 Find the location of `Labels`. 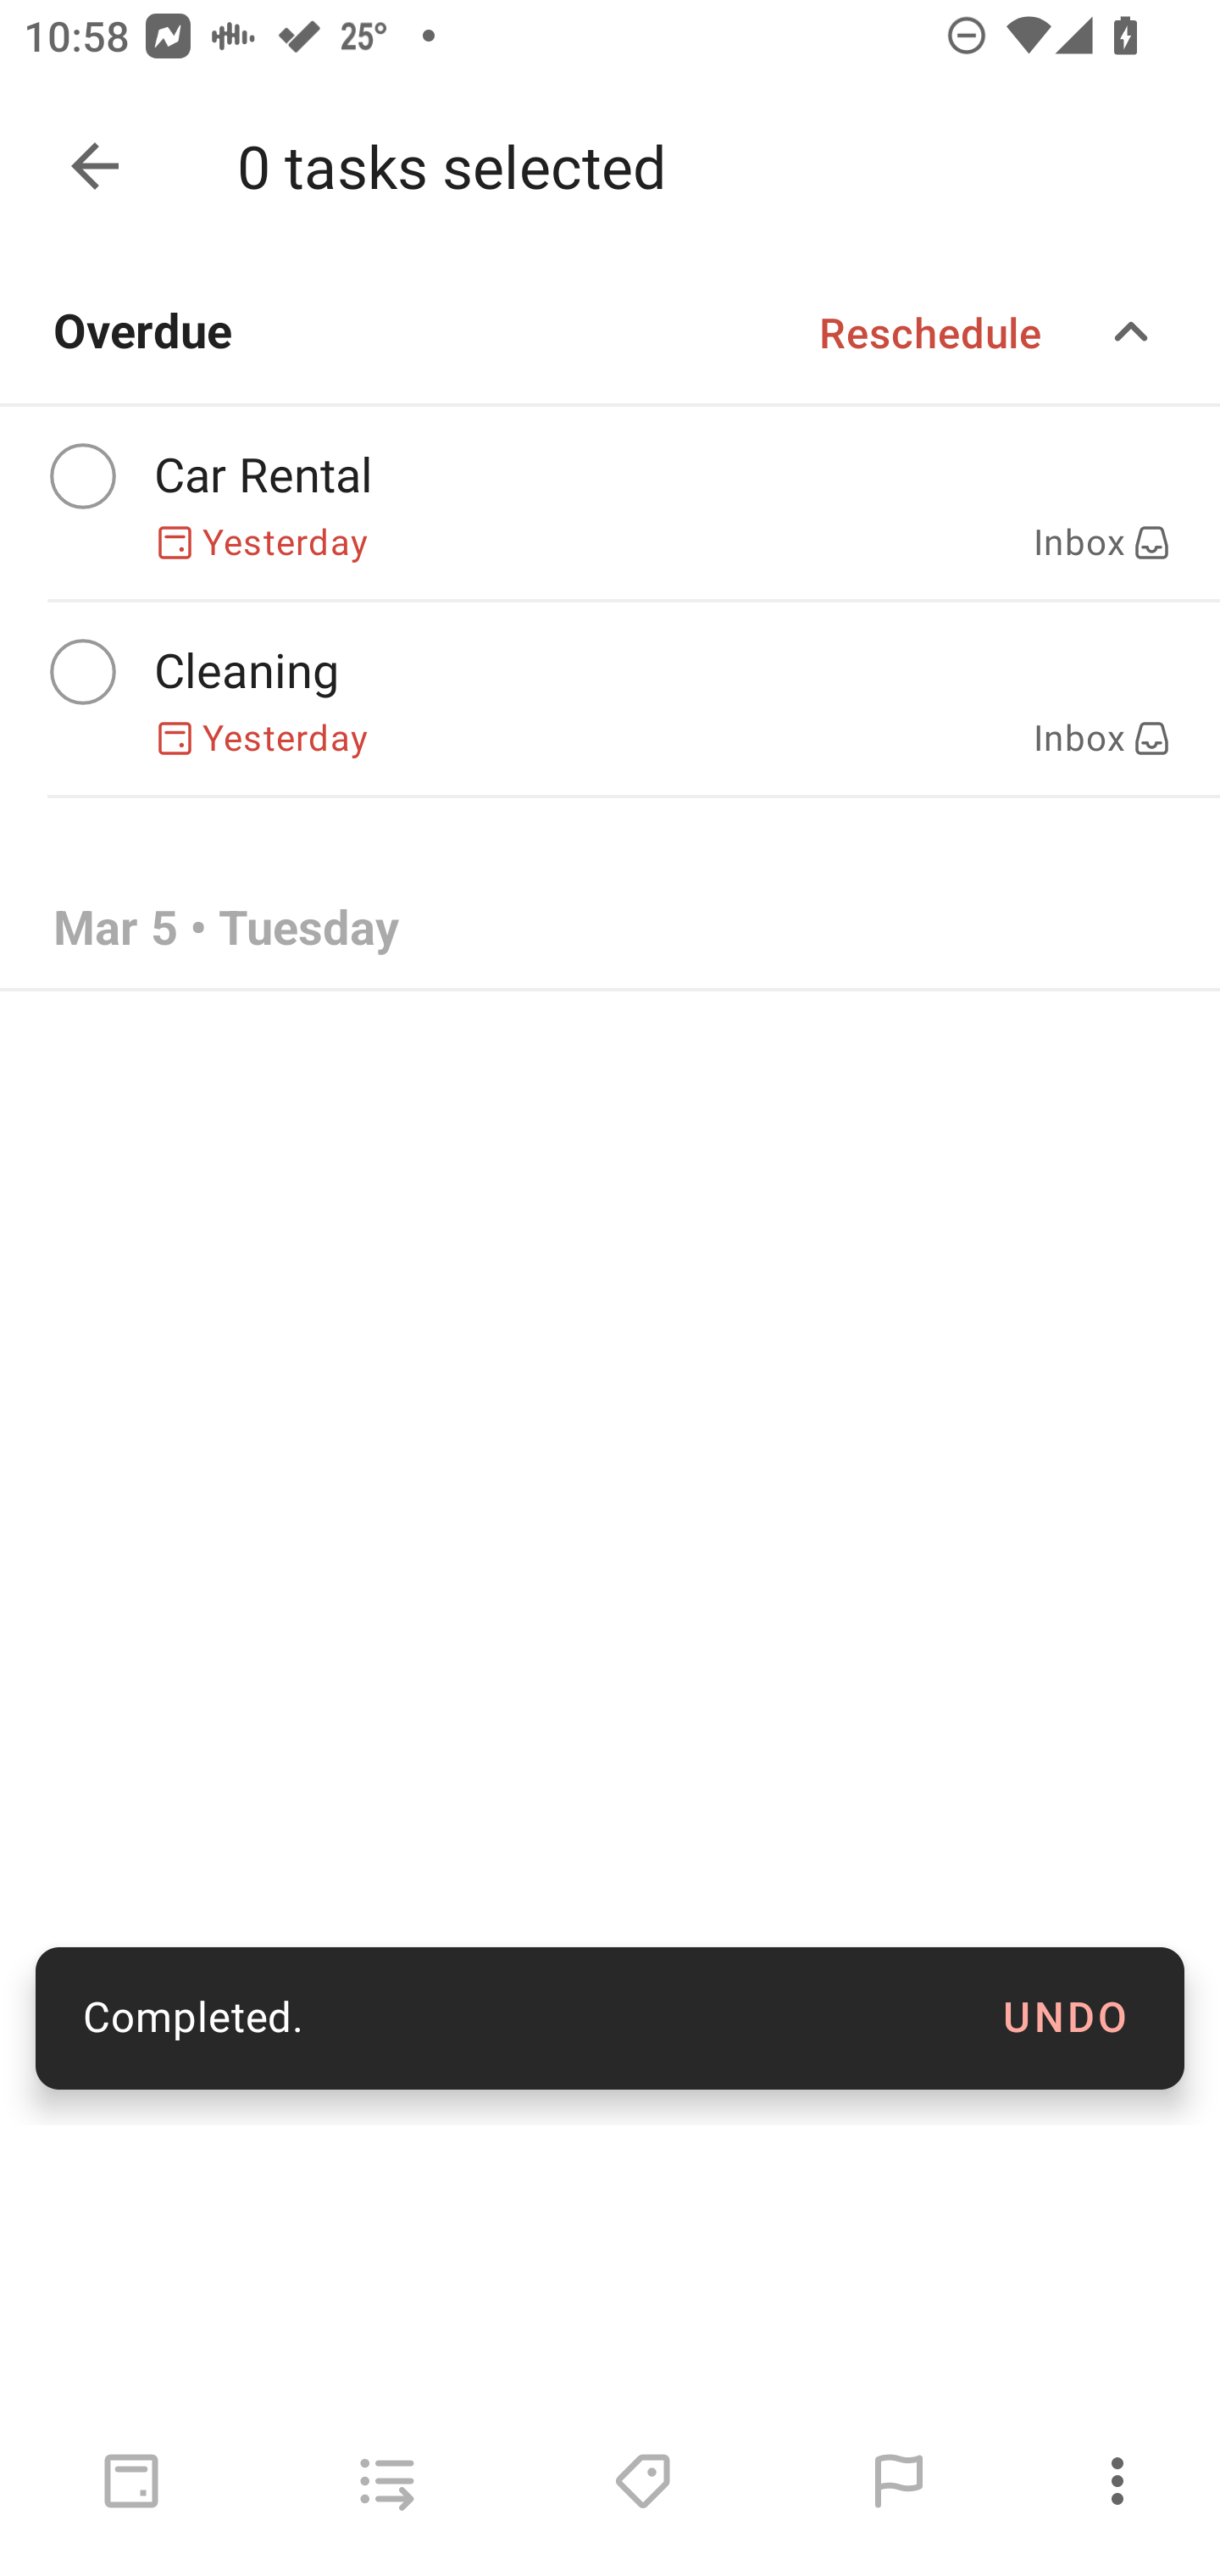

Labels is located at coordinates (642, 2481).